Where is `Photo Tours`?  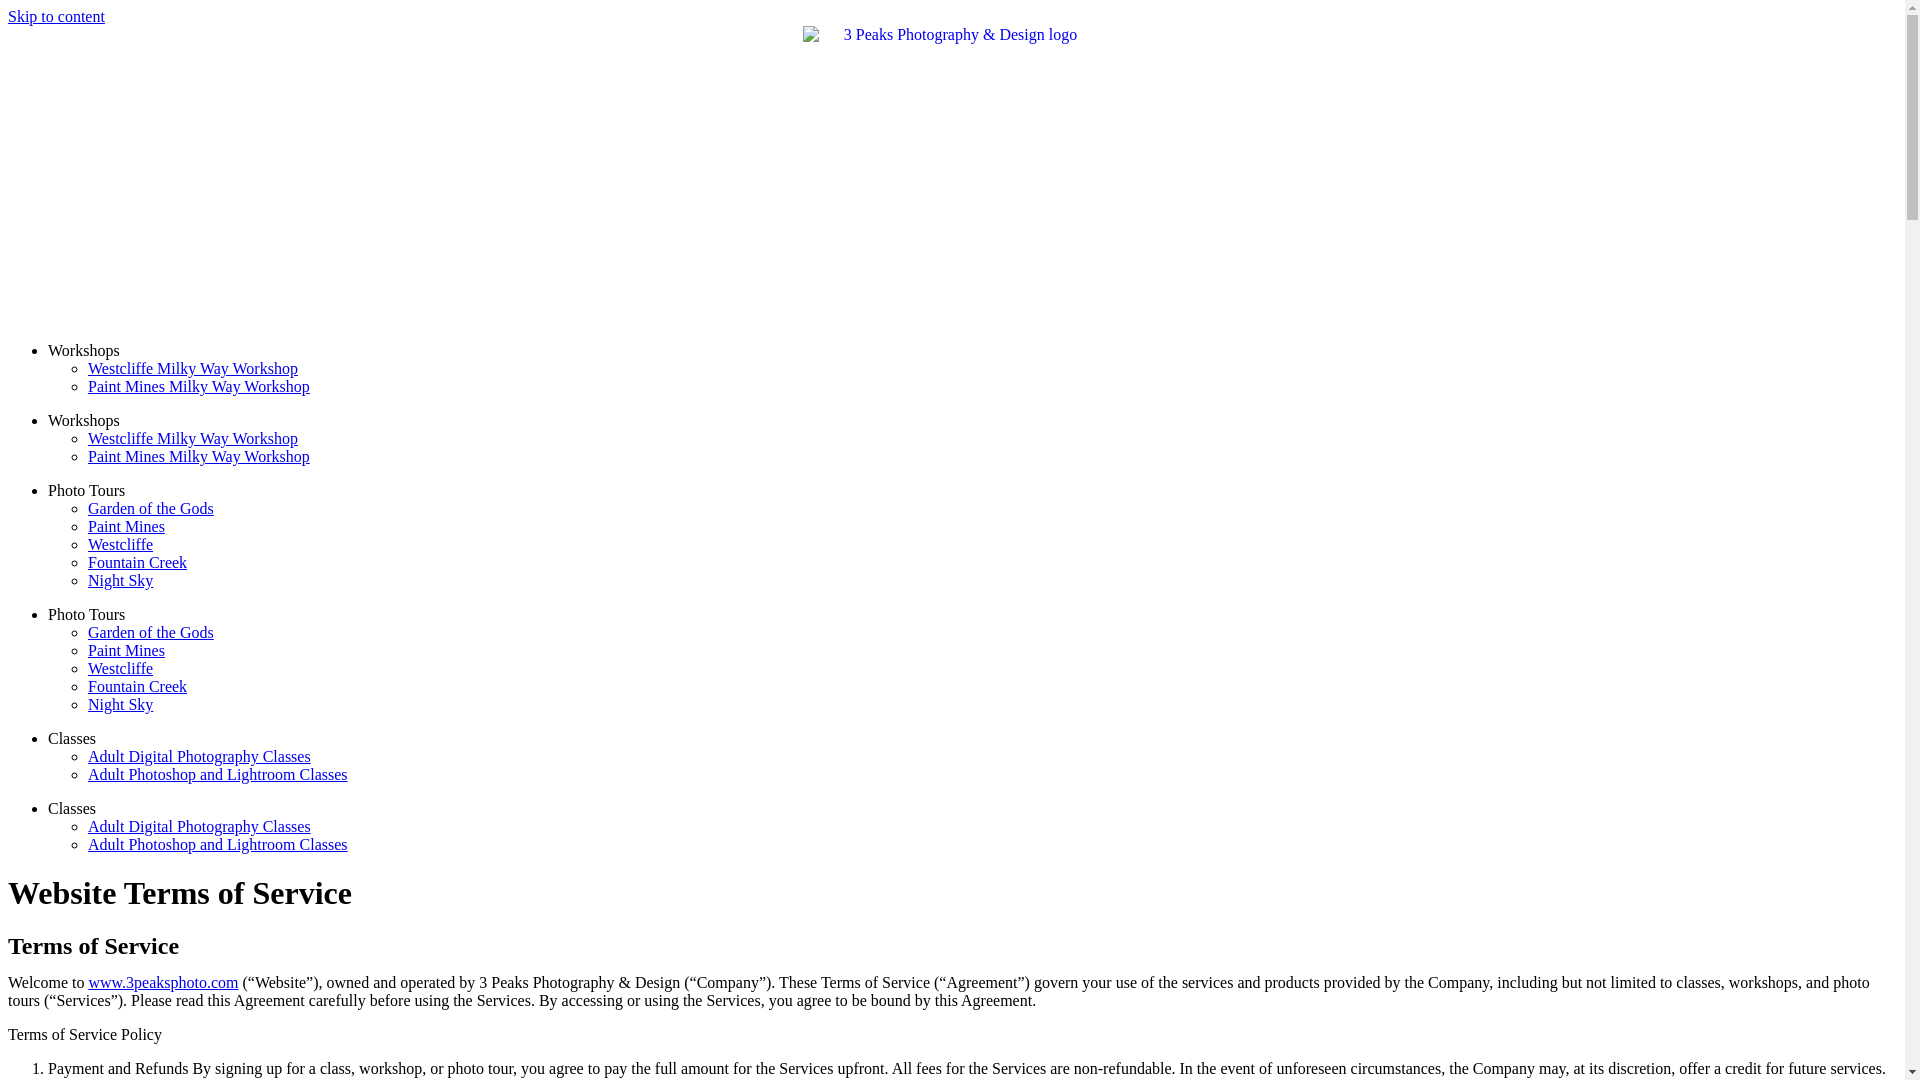
Photo Tours is located at coordinates (86, 490).